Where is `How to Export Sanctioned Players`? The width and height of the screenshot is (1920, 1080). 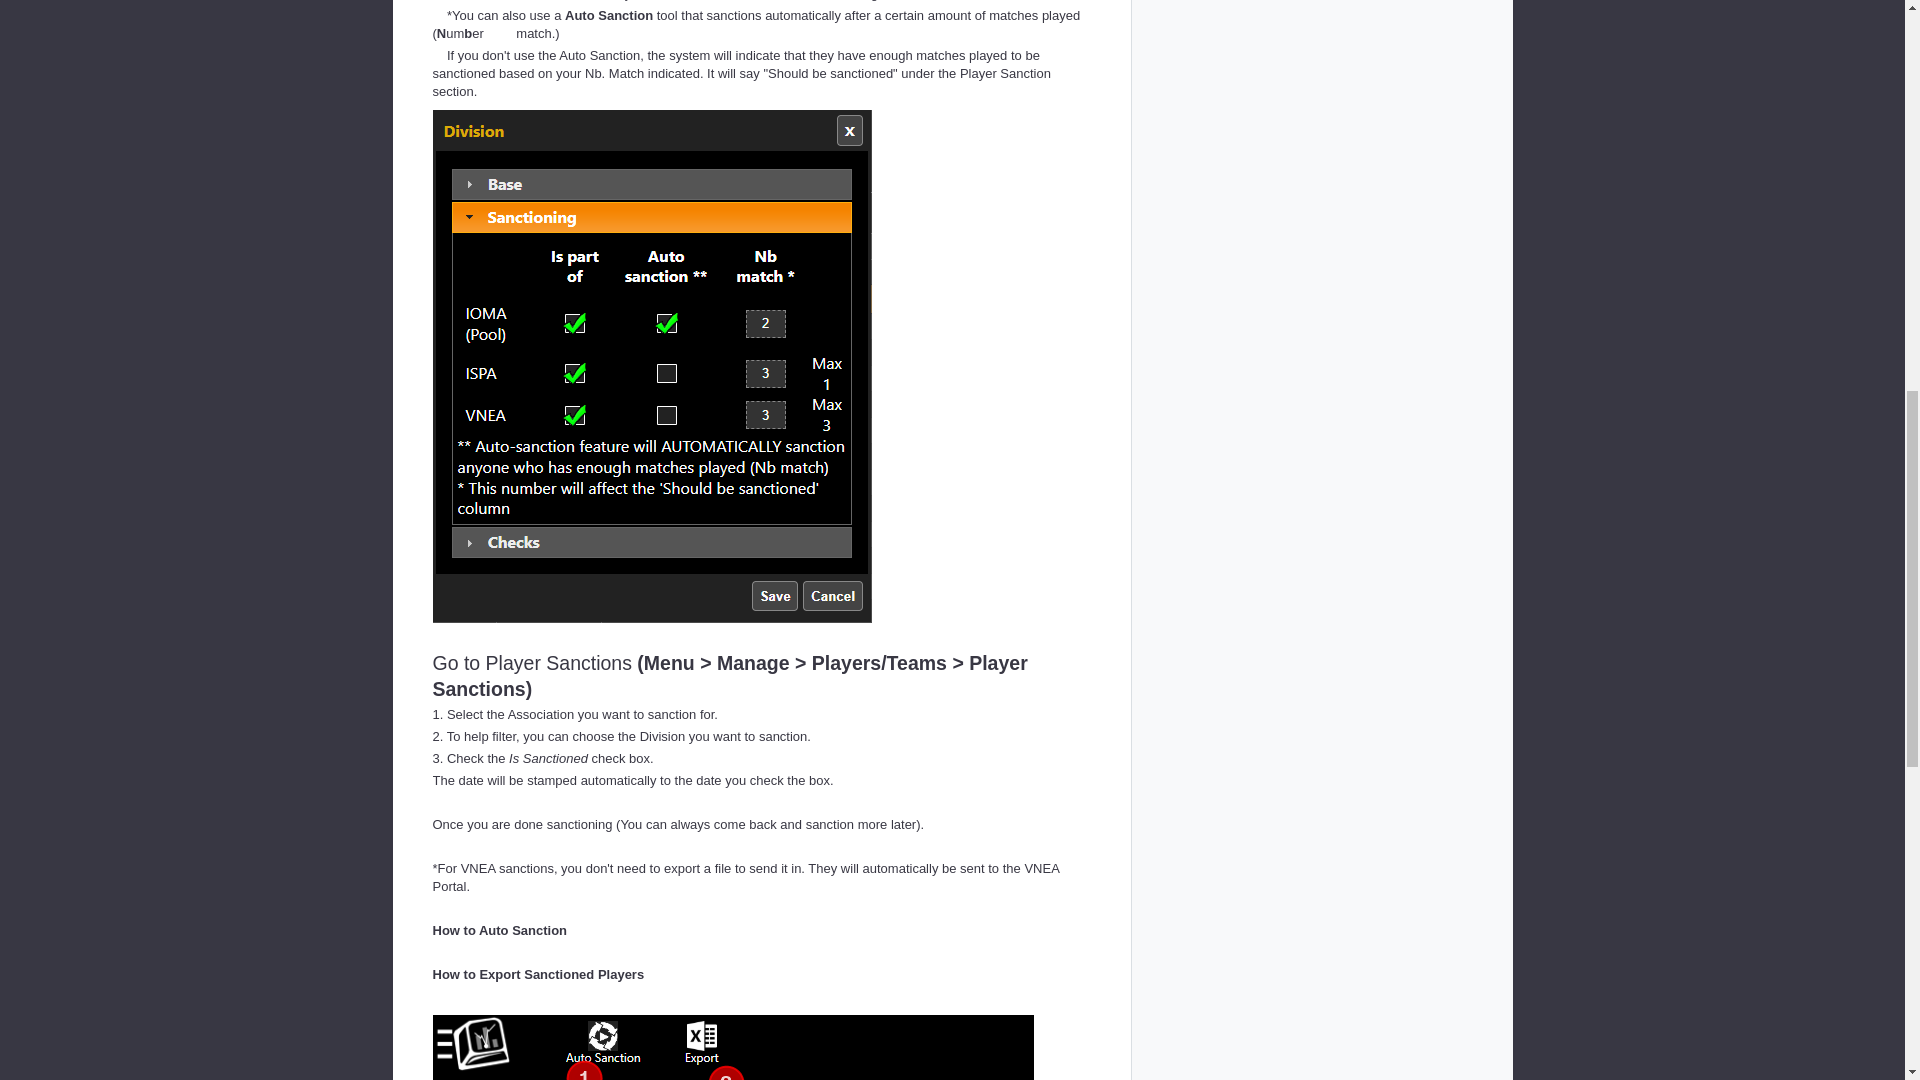
How to Export Sanctioned Players is located at coordinates (538, 974).